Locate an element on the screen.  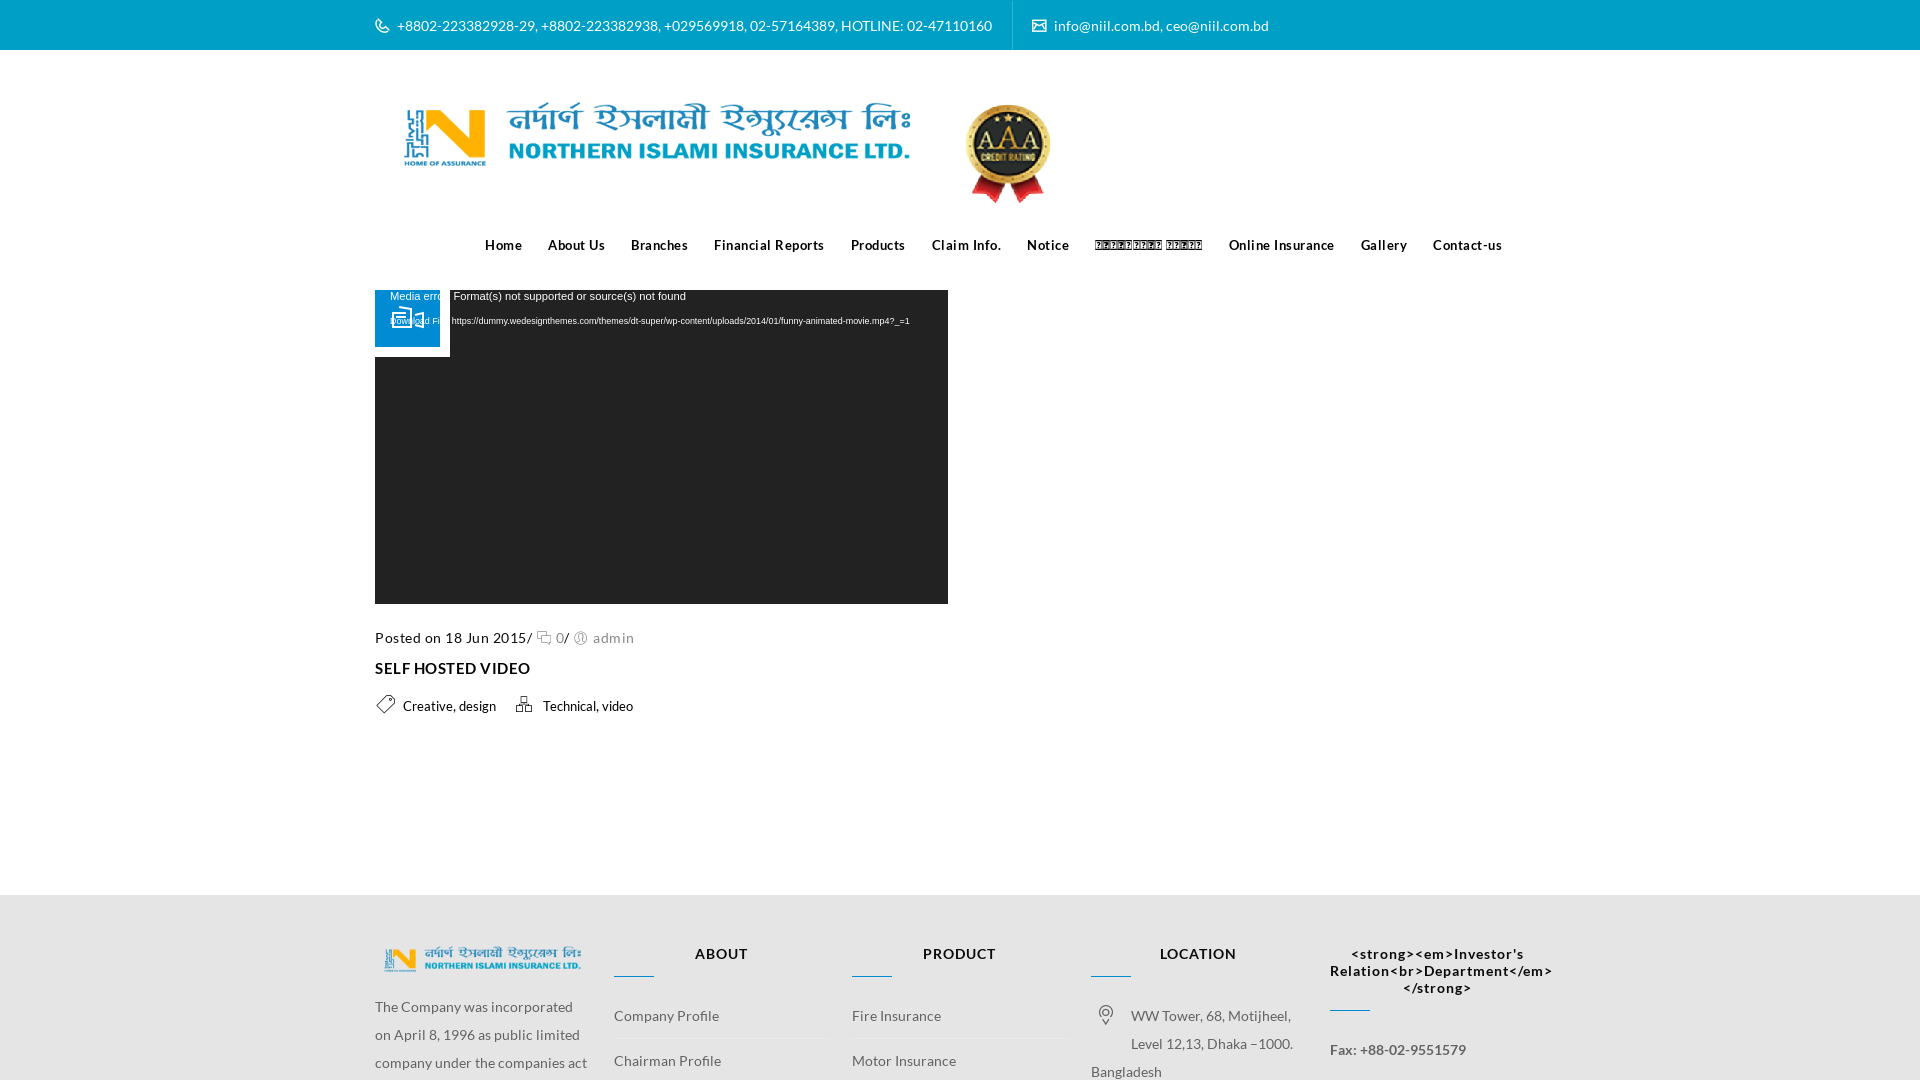
About Us is located at coordinates (576, 245).